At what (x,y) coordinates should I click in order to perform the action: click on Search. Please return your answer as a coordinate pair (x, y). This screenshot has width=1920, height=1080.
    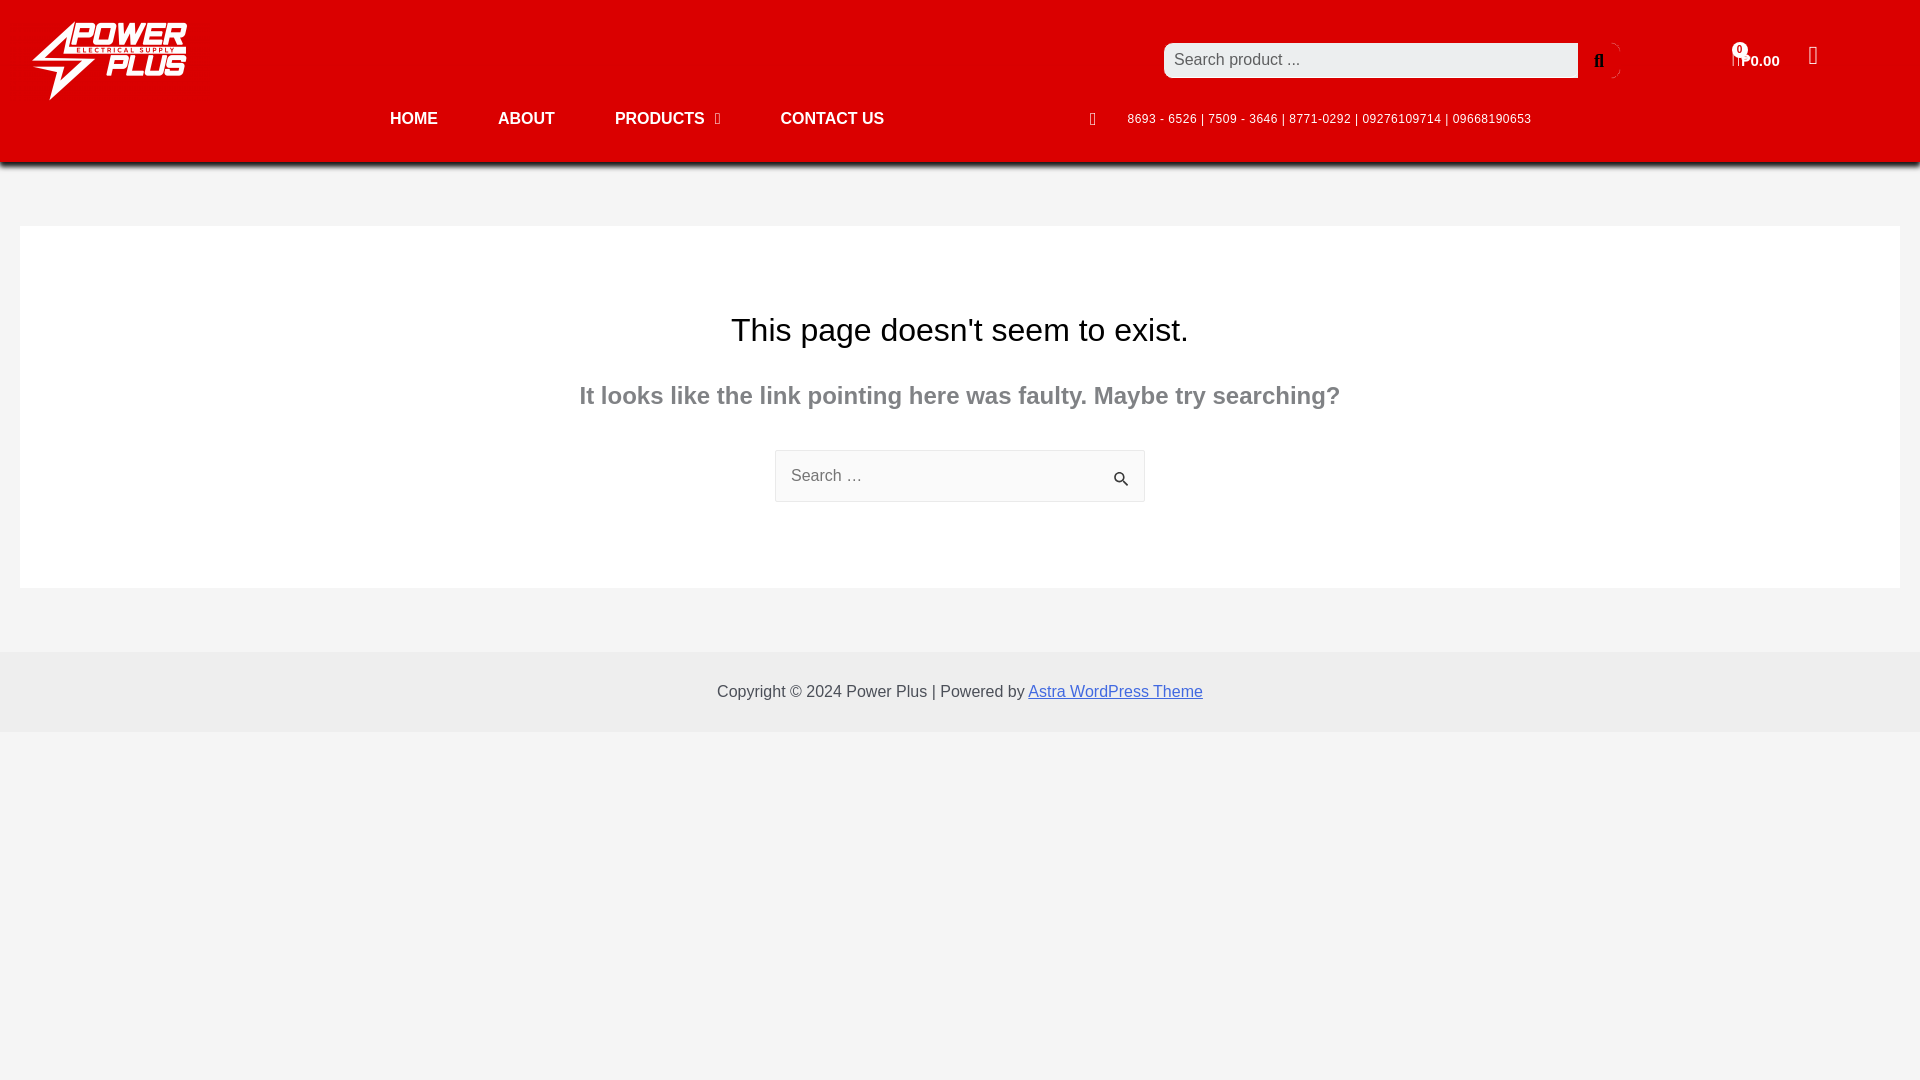
    Looking at the image, I should click on (1599, 60).